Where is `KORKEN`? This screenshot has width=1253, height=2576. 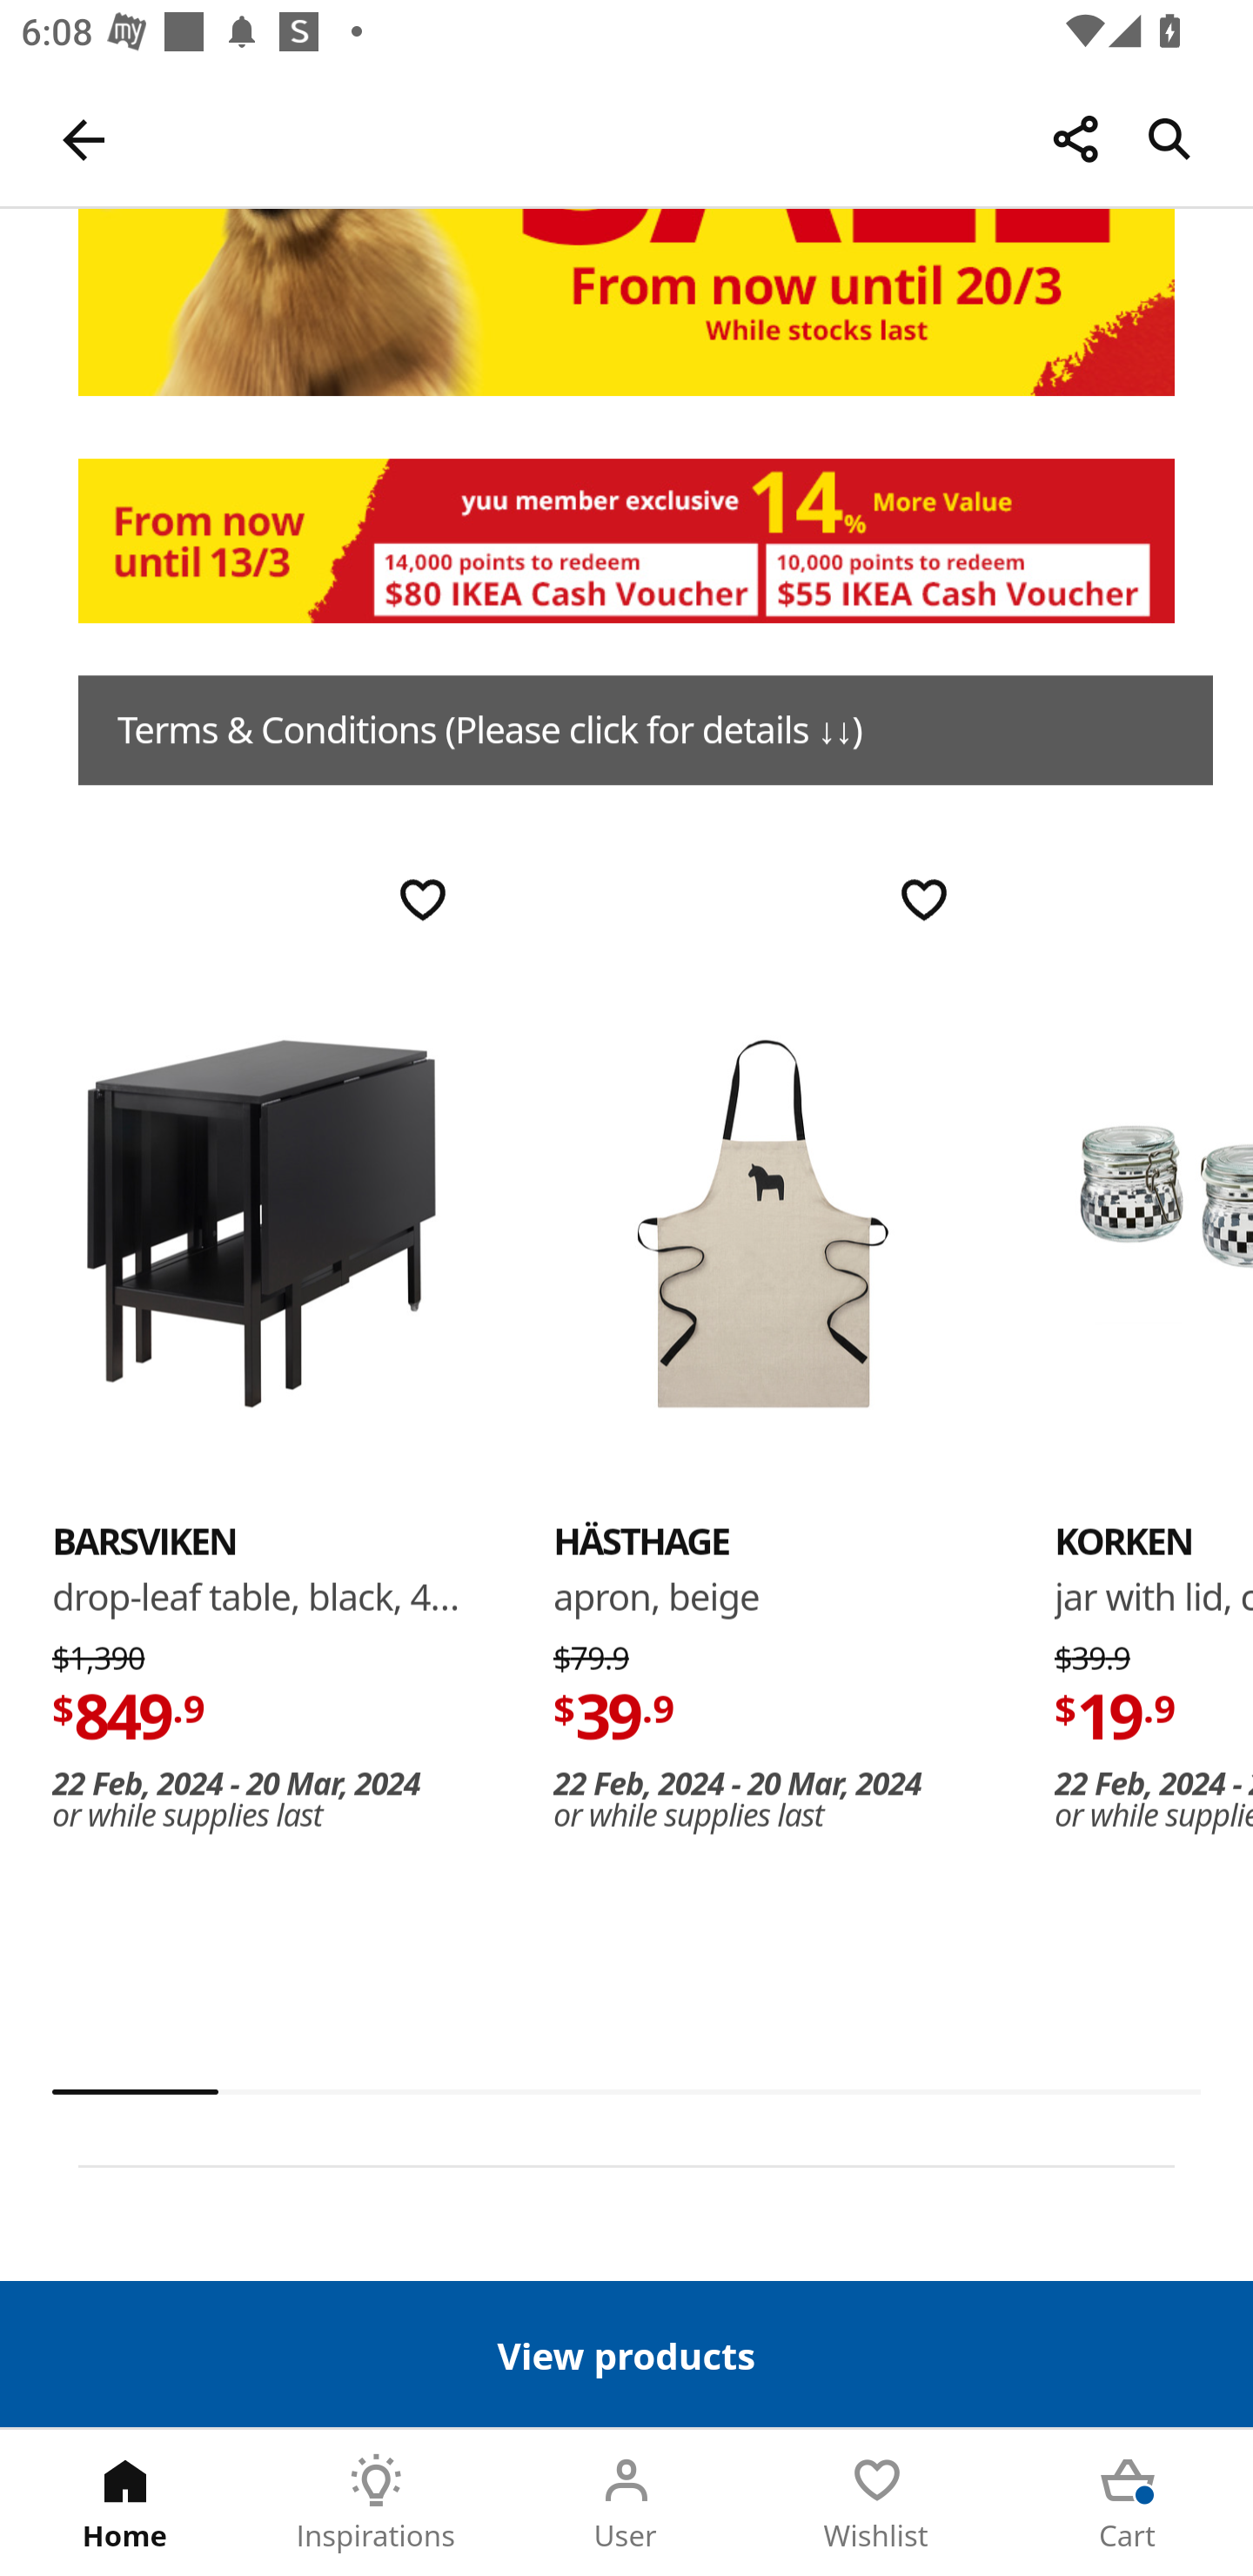 KORKEN is located at coordinates (1123, 1541).